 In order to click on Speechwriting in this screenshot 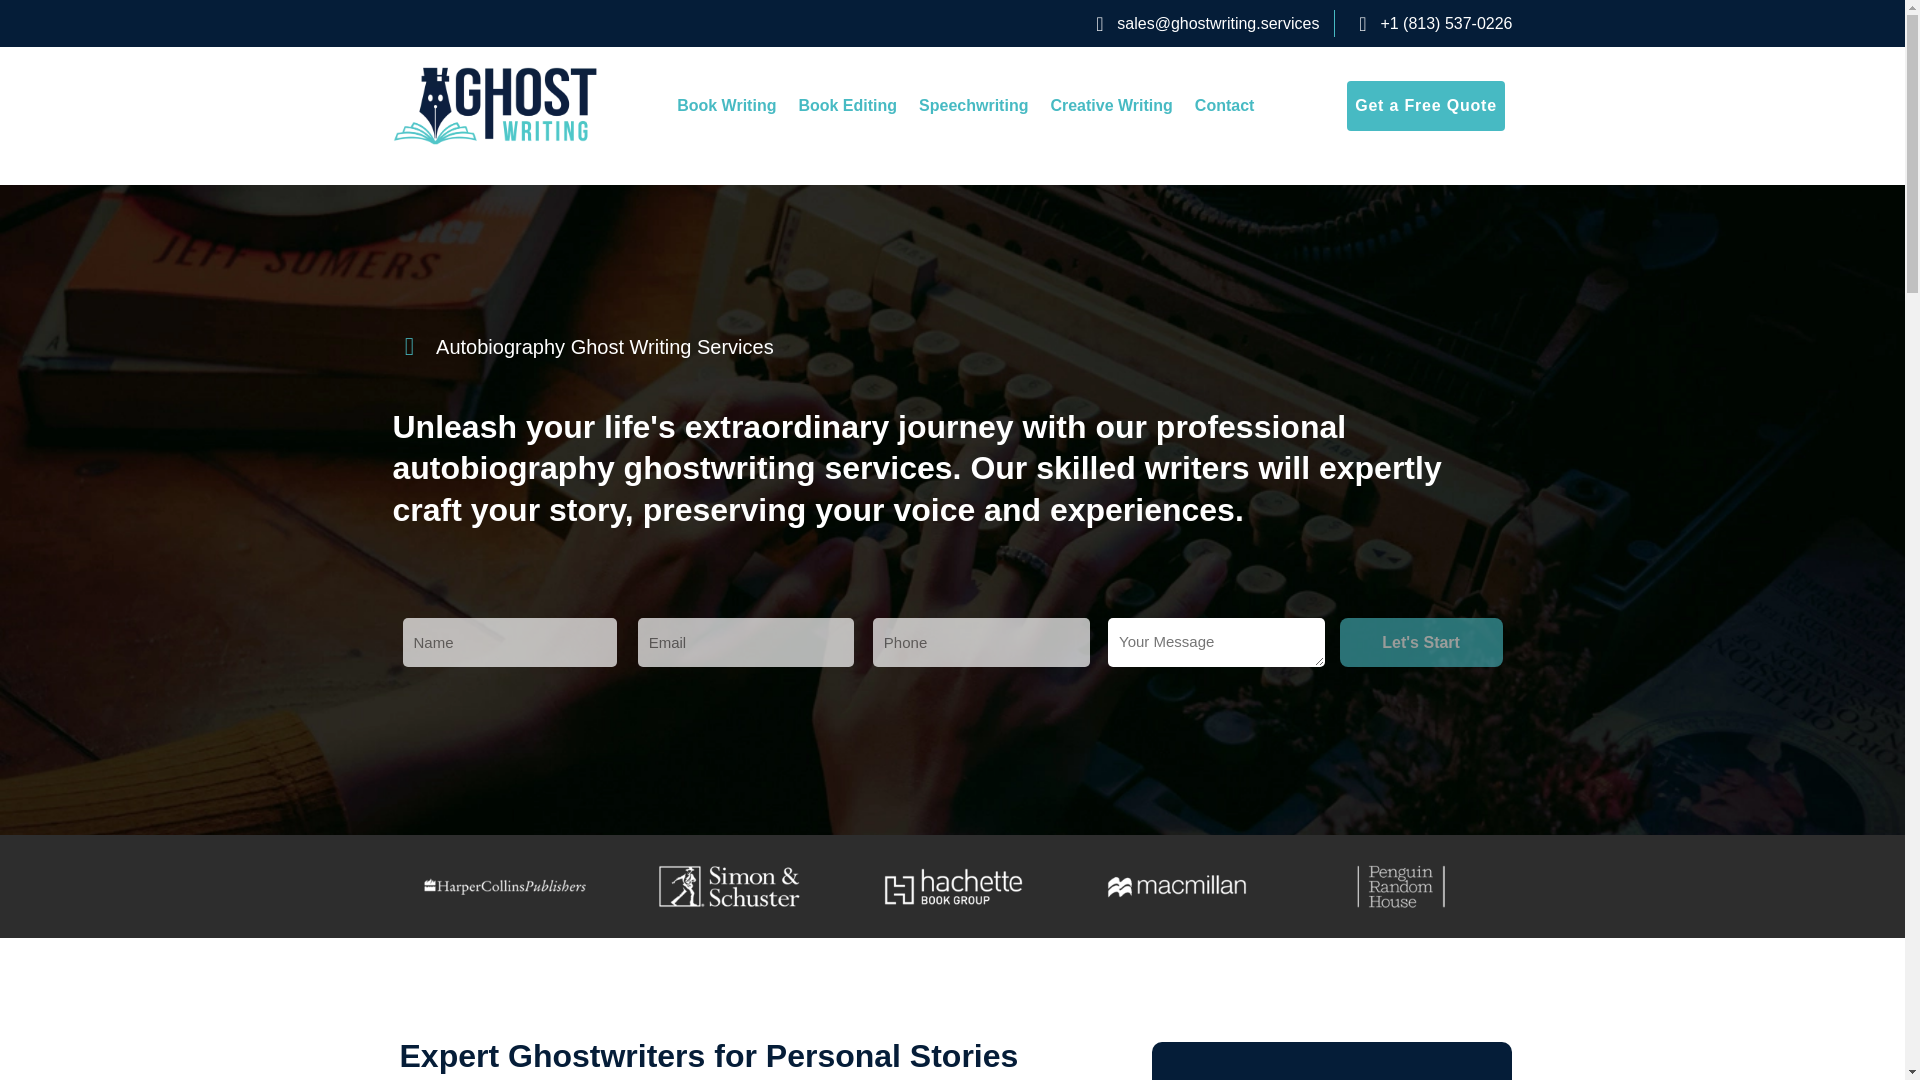, I will do `click(973, 106)`.